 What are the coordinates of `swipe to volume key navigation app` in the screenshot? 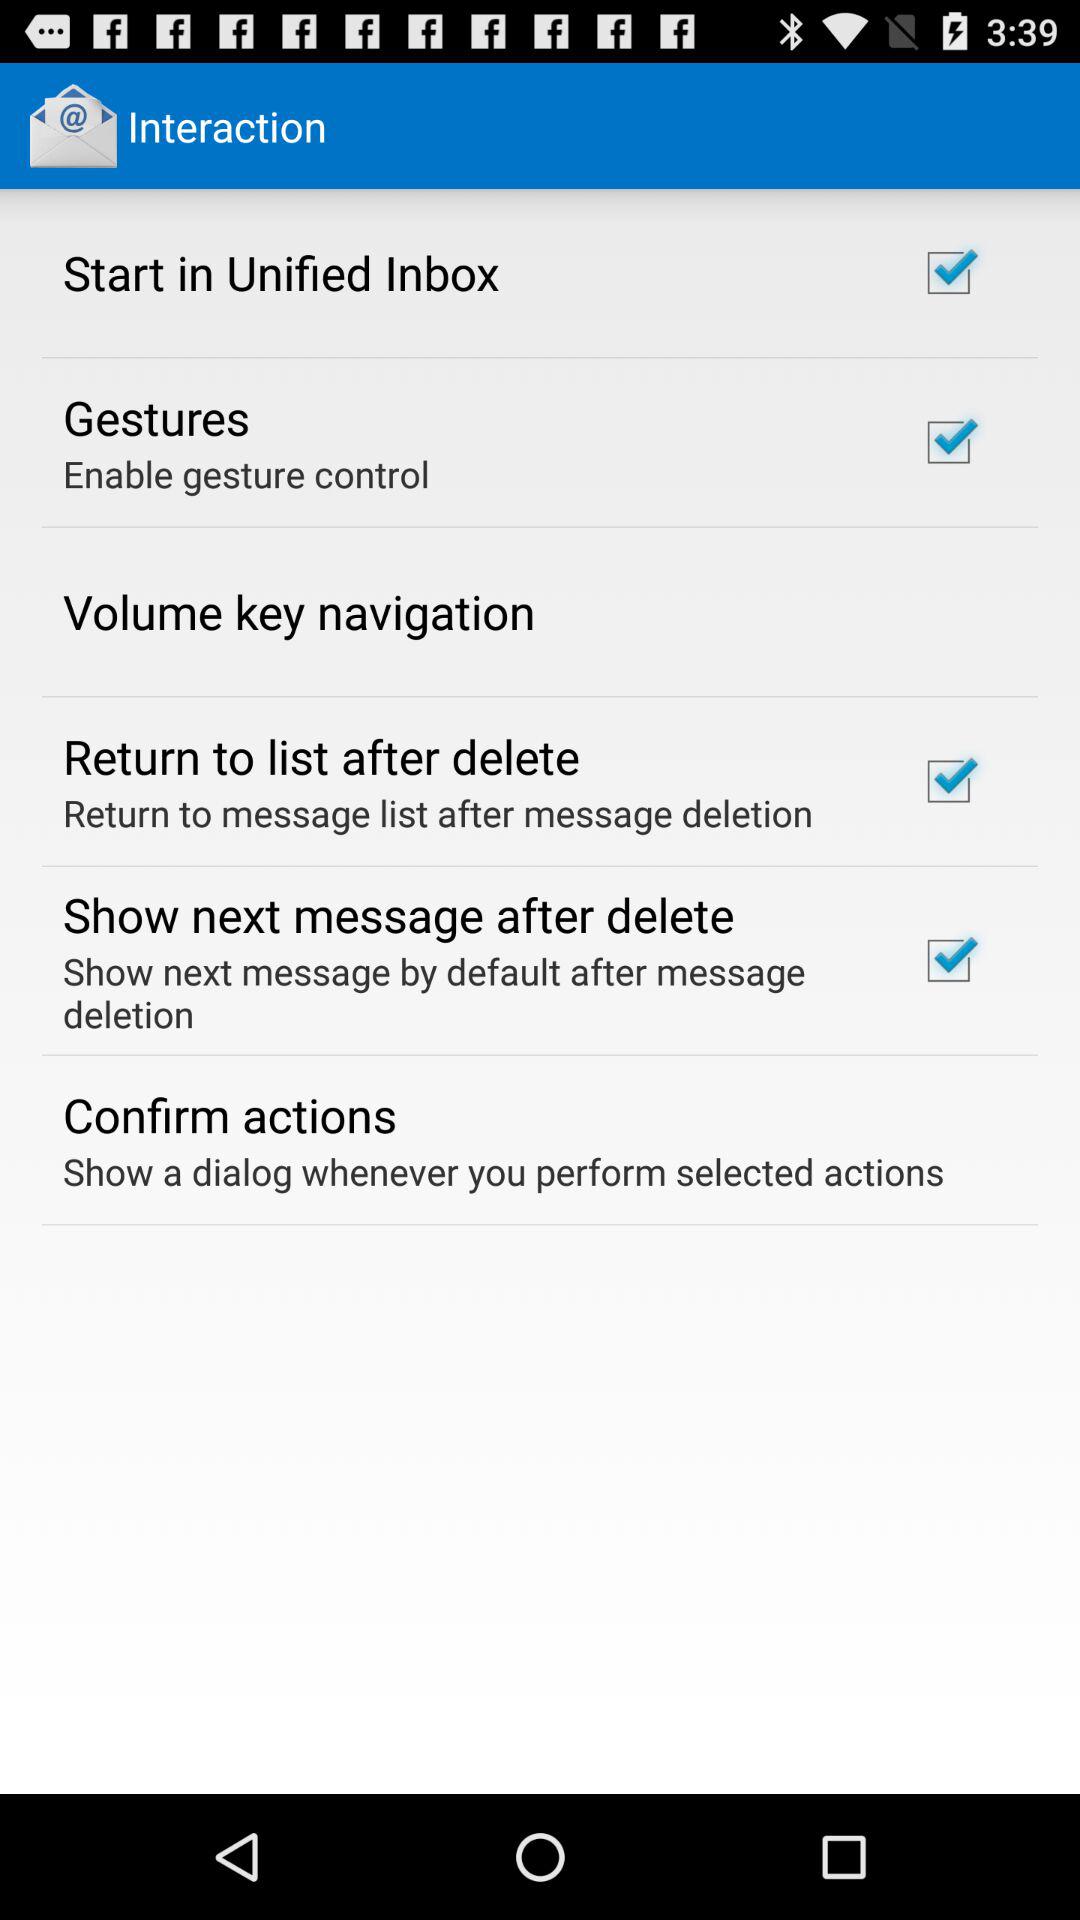 It's located at (299, 611).